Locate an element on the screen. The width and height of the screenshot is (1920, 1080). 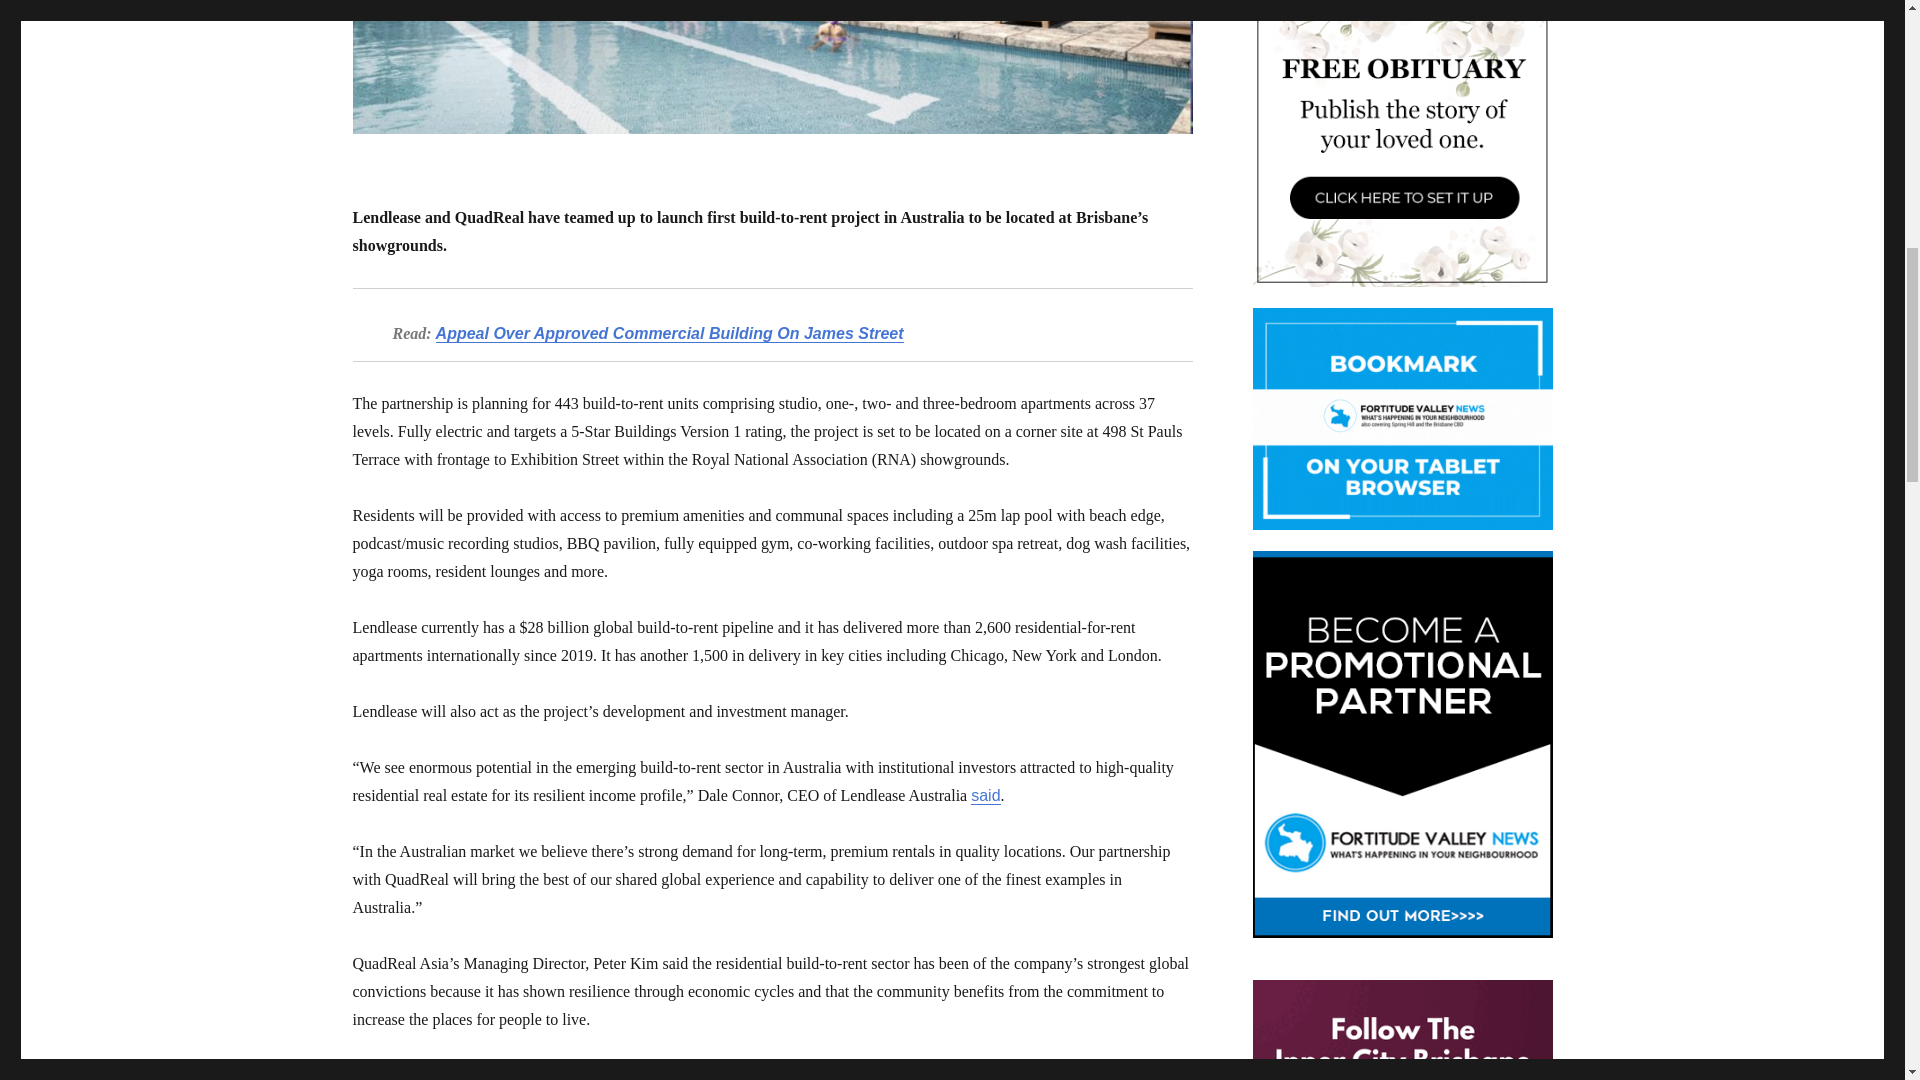
said is located at coordinates (986, 795).